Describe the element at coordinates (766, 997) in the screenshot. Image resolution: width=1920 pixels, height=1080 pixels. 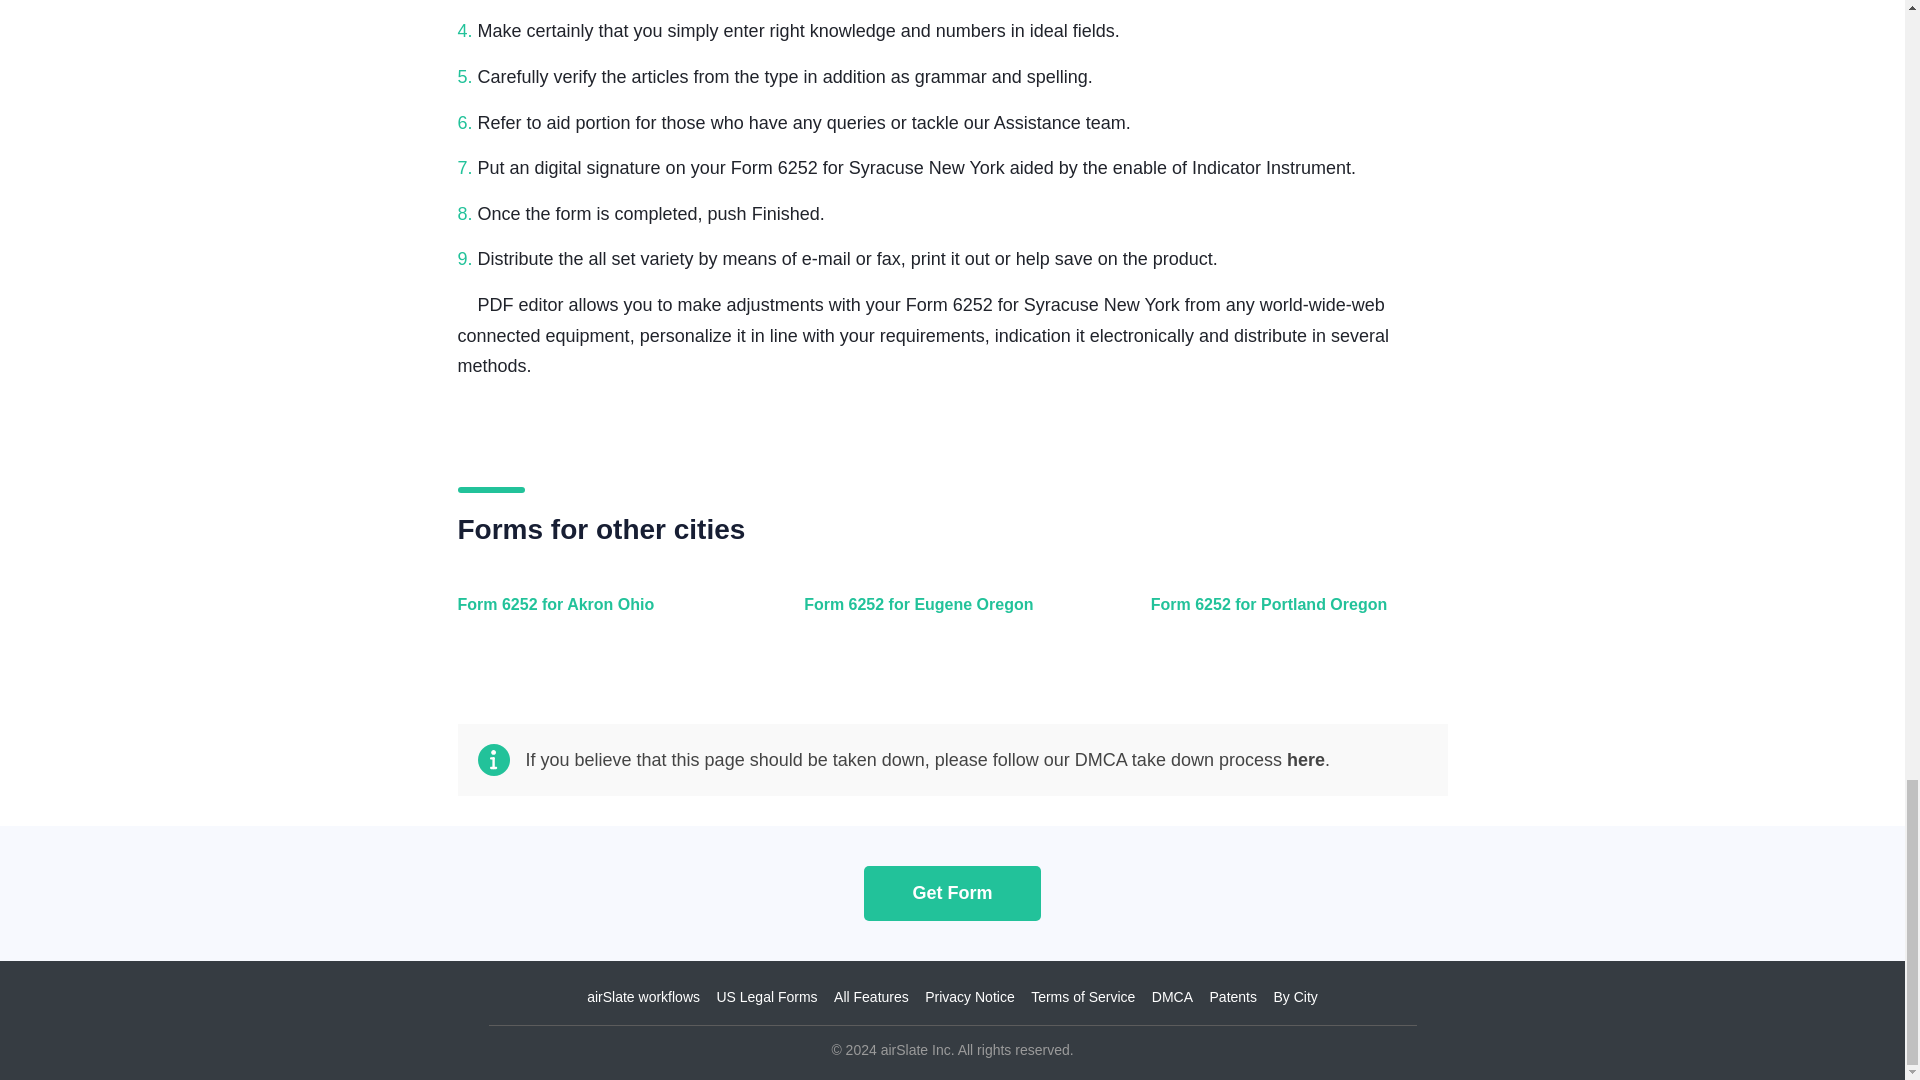
I see `US Legal Forms` at that location.